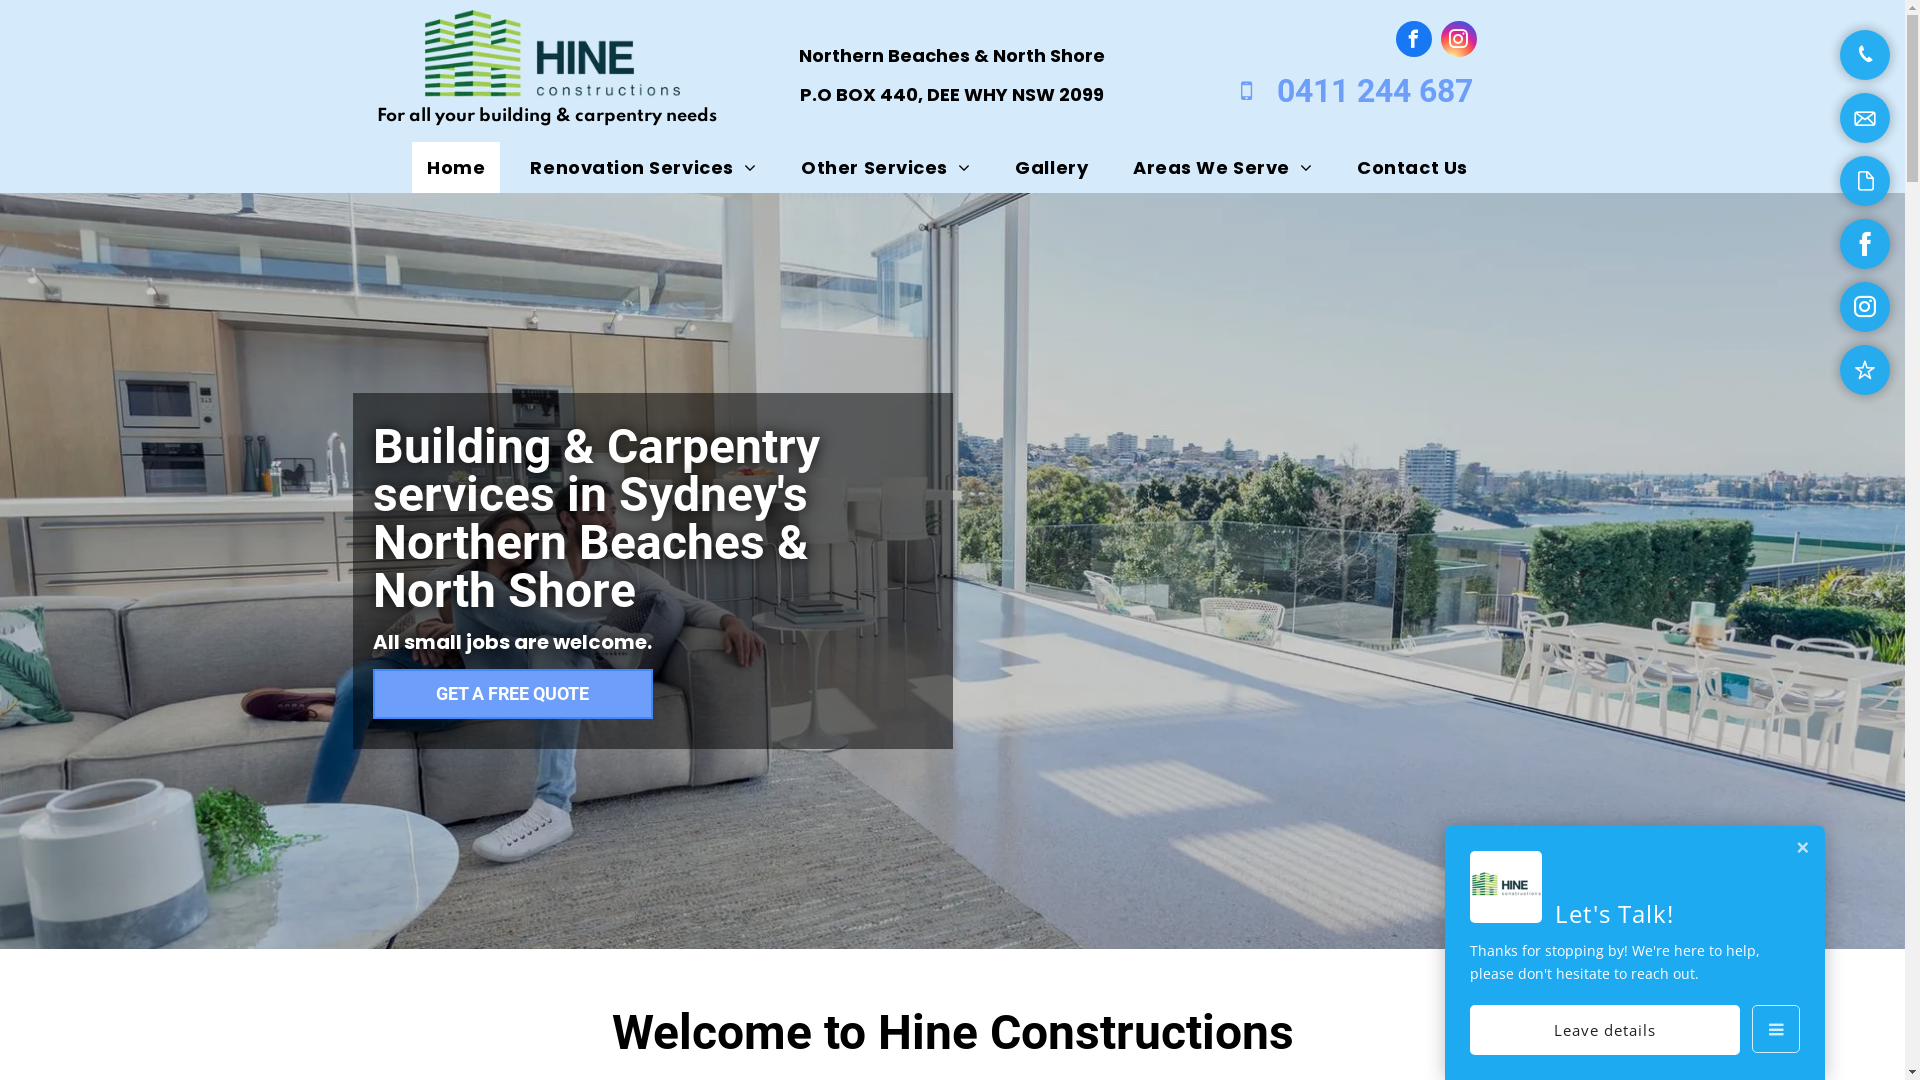  What do you see at coordinates (1222, 168) in the screenshot?
I see `Areas We Serve` at bounding box center [1222, 168].